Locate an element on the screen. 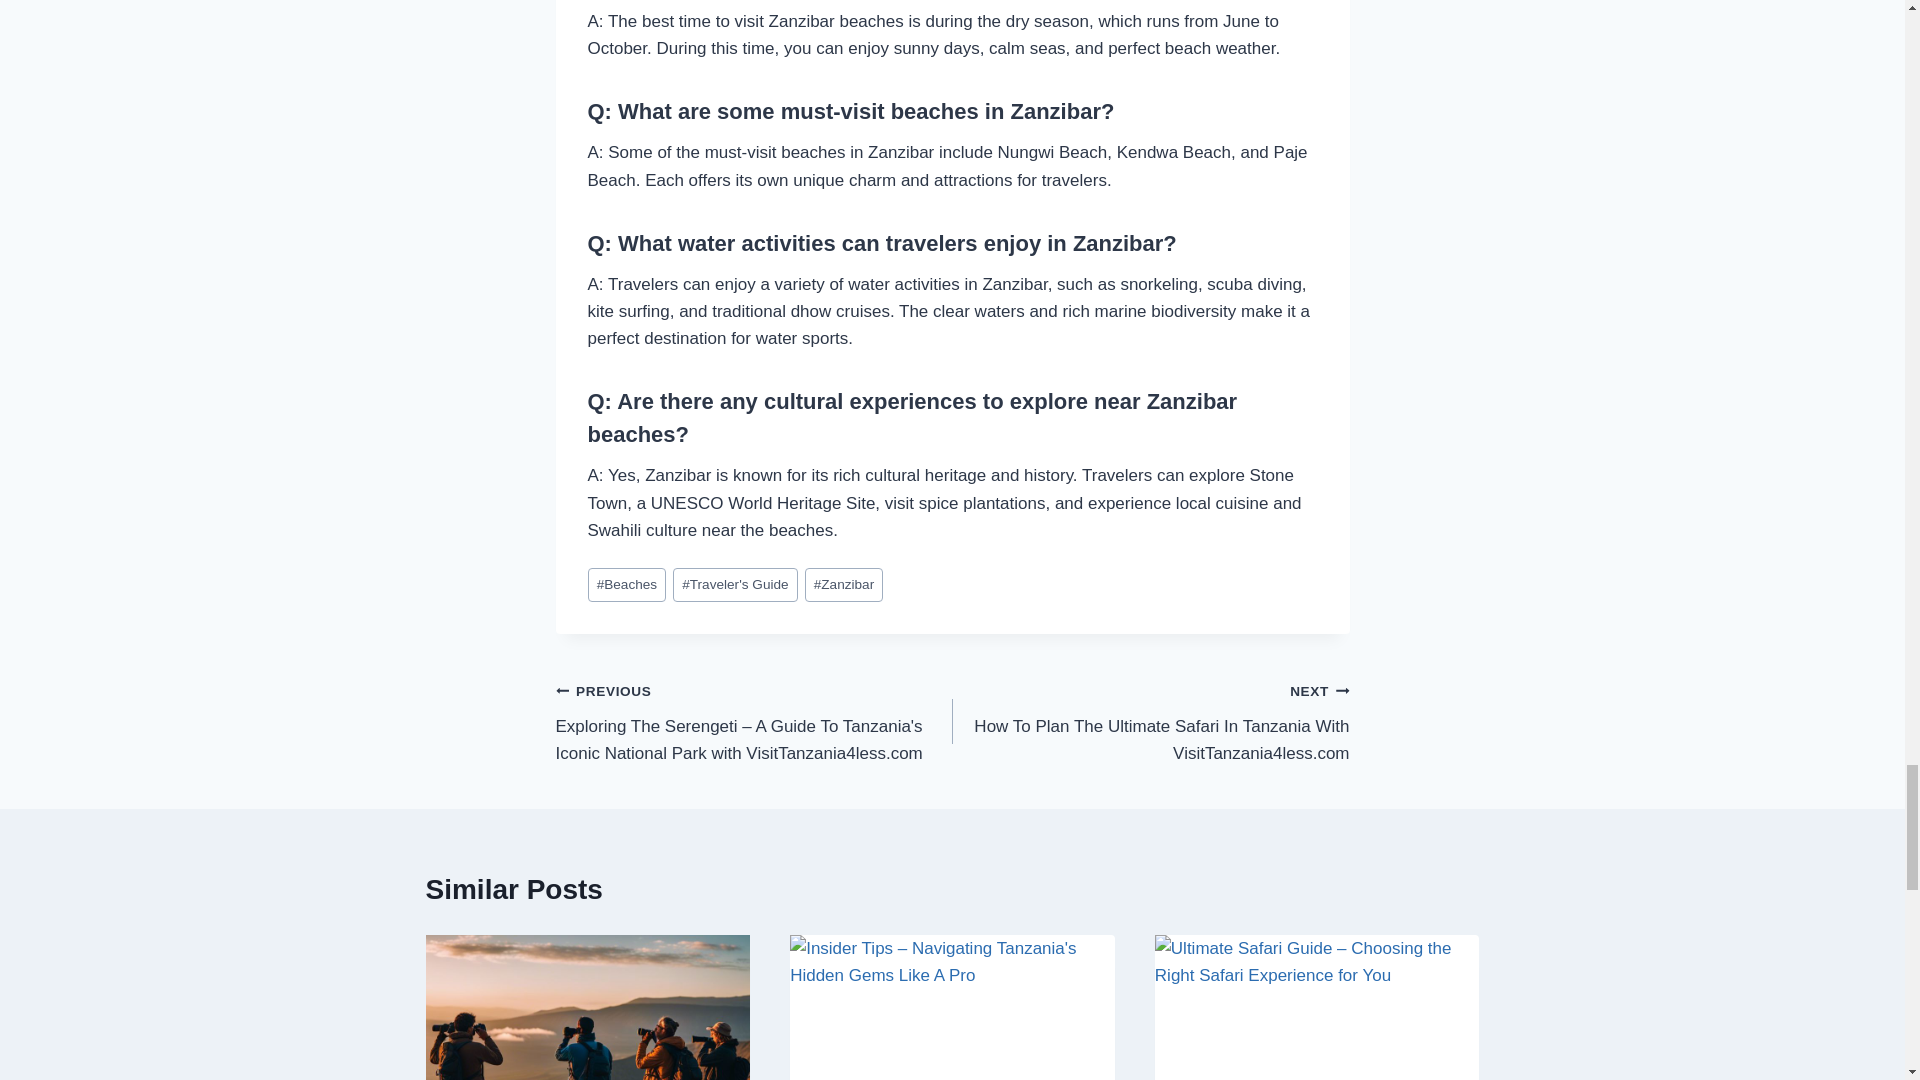 Image resolution: width=1920 pixels, height=1080 pixels. Beaches is located at coordinates (626, 585).